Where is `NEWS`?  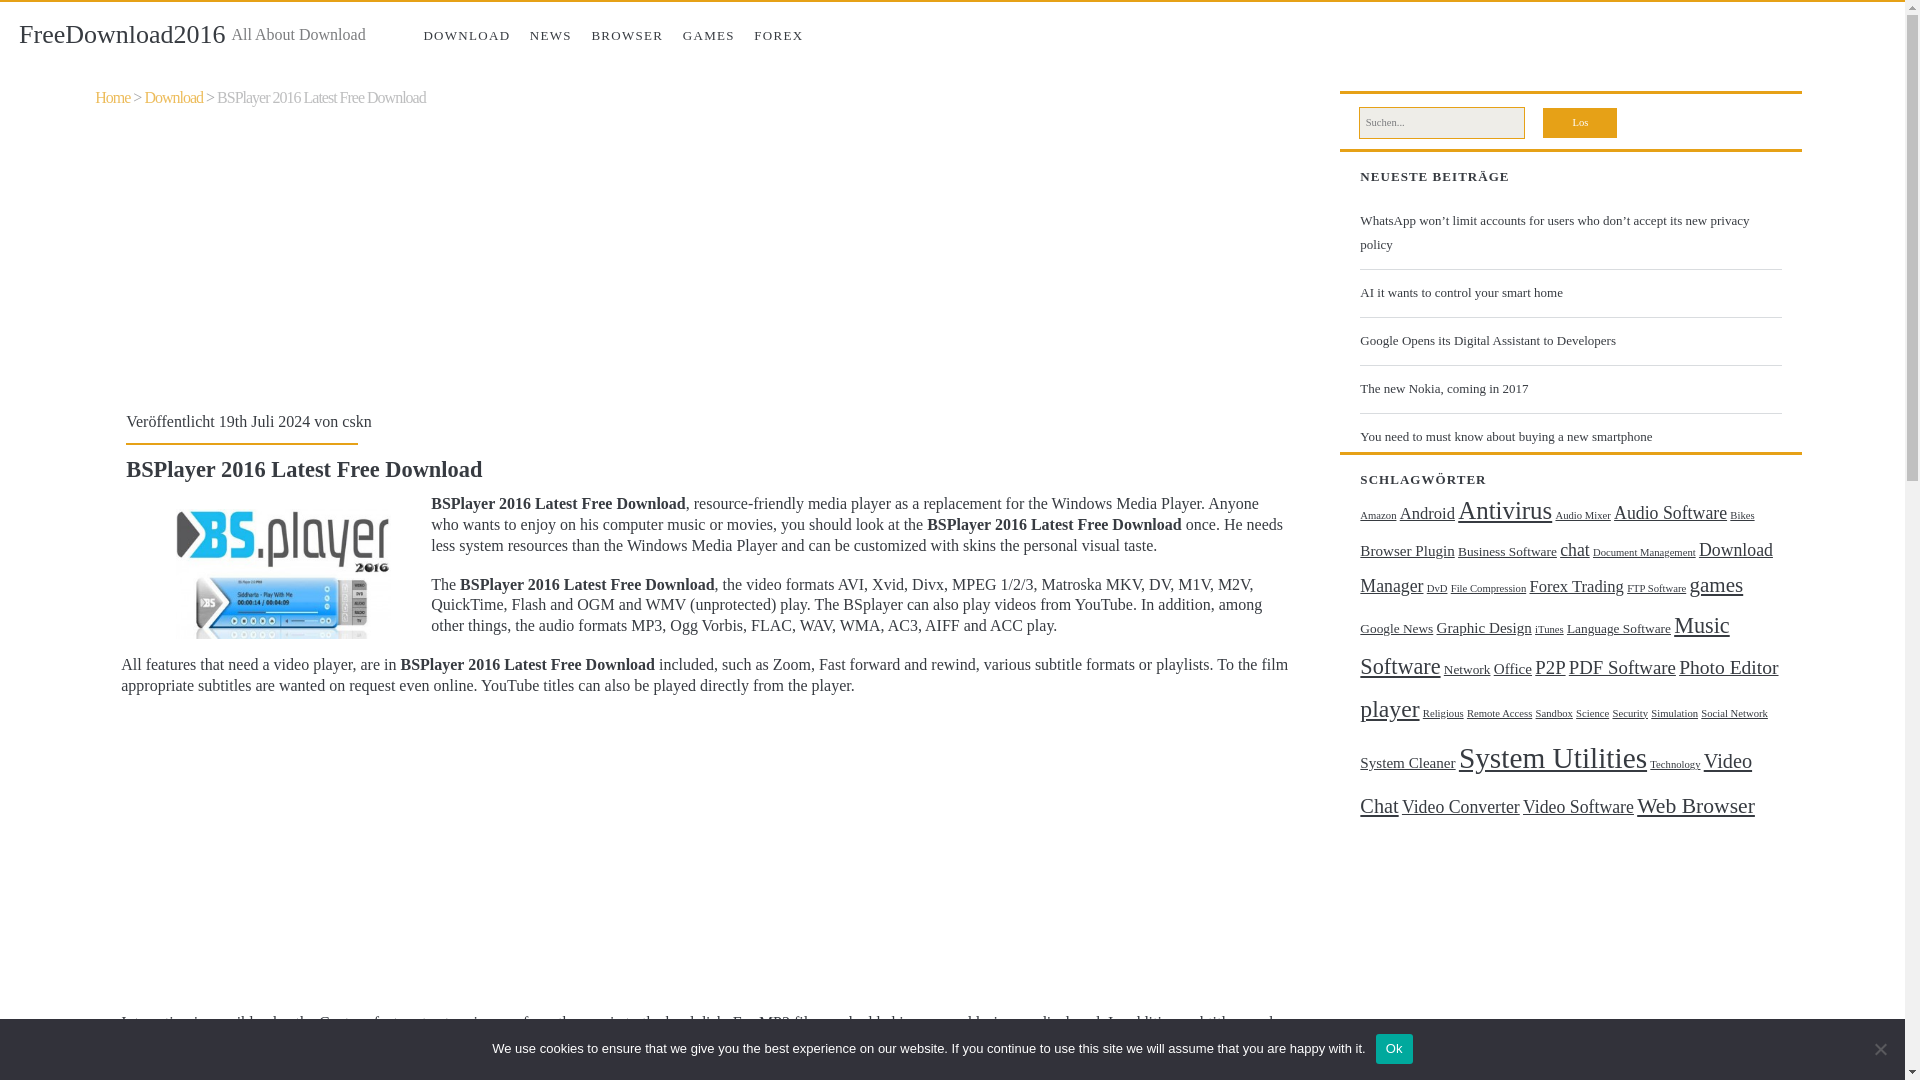 NEWS is located at coordinates (550, 36).